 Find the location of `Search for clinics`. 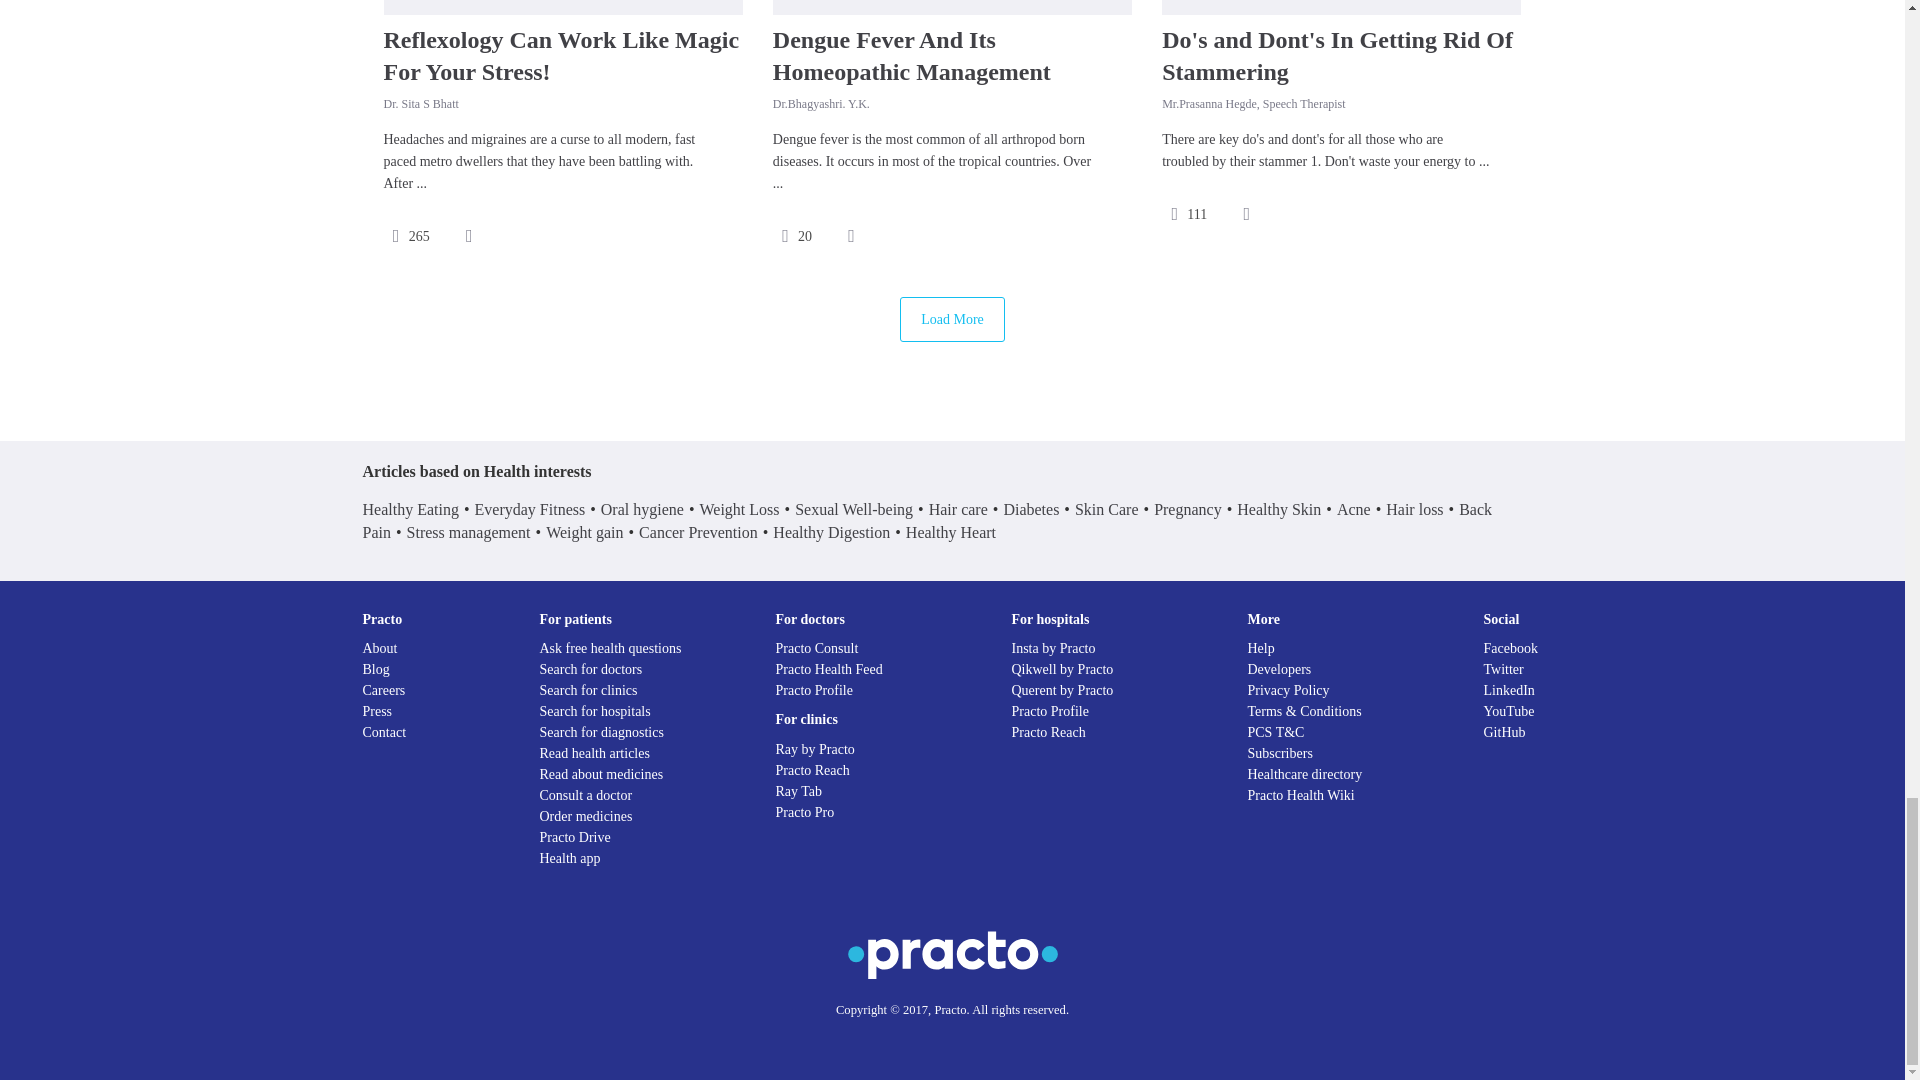

Search for clinics is located at coordinates (588, 690).